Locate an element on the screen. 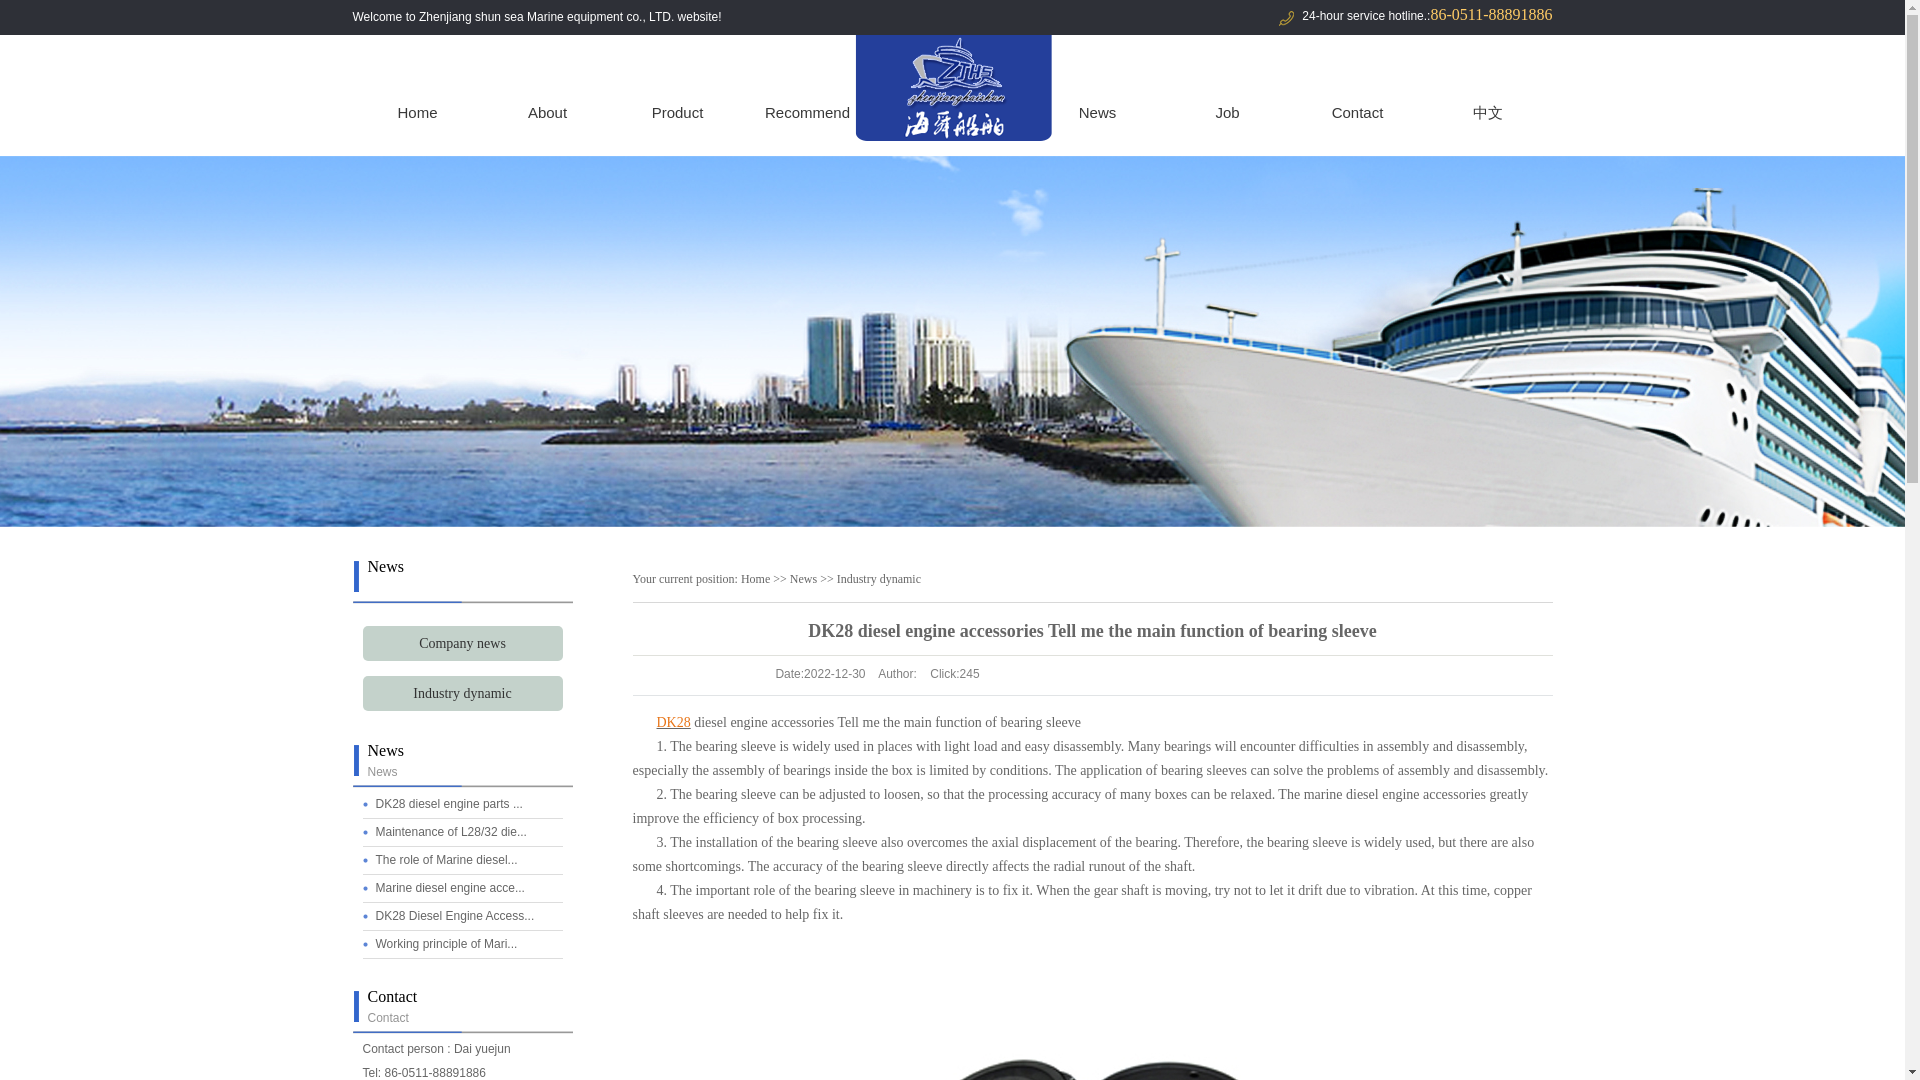 The height and width of the screenshot is (1080, 1920). Working principle of Mari... is located at coordinates (447, 944).